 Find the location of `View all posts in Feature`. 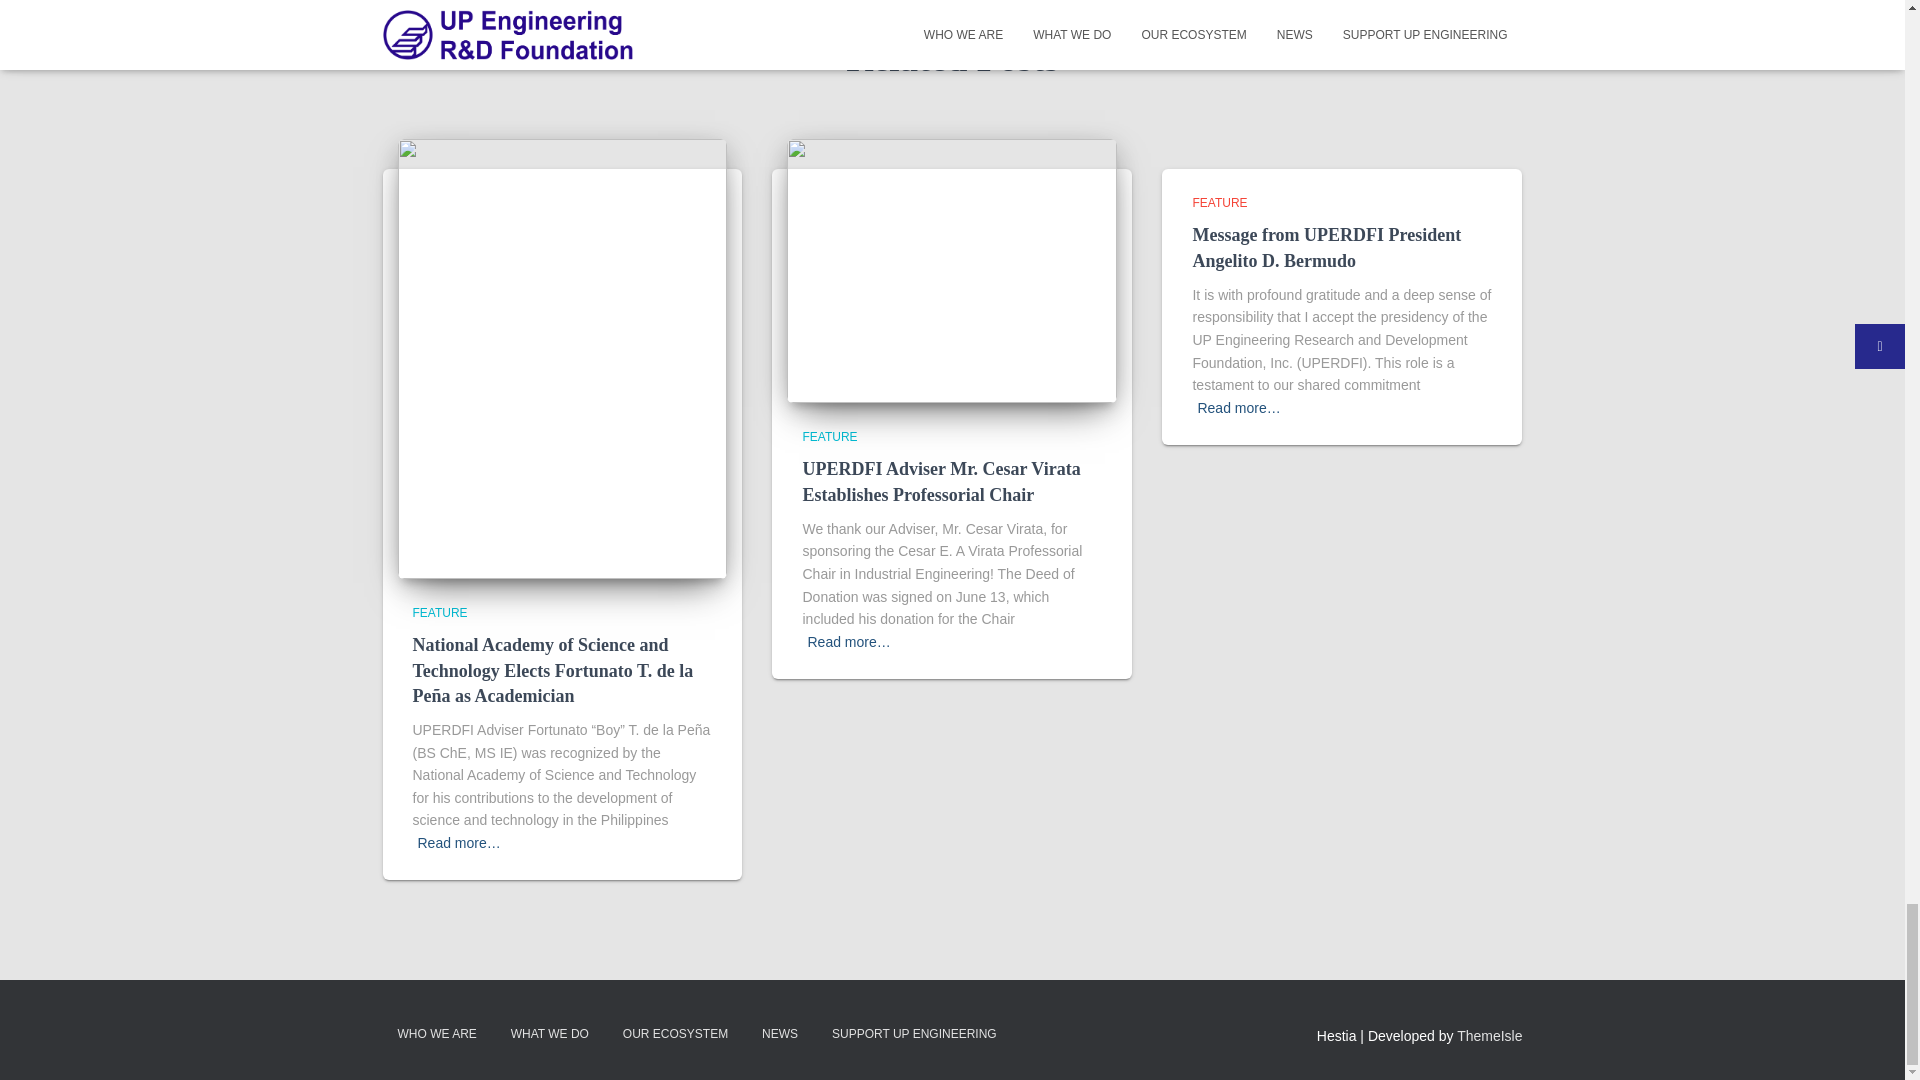

View all posts in Feature is located at coordinates (829, 436).